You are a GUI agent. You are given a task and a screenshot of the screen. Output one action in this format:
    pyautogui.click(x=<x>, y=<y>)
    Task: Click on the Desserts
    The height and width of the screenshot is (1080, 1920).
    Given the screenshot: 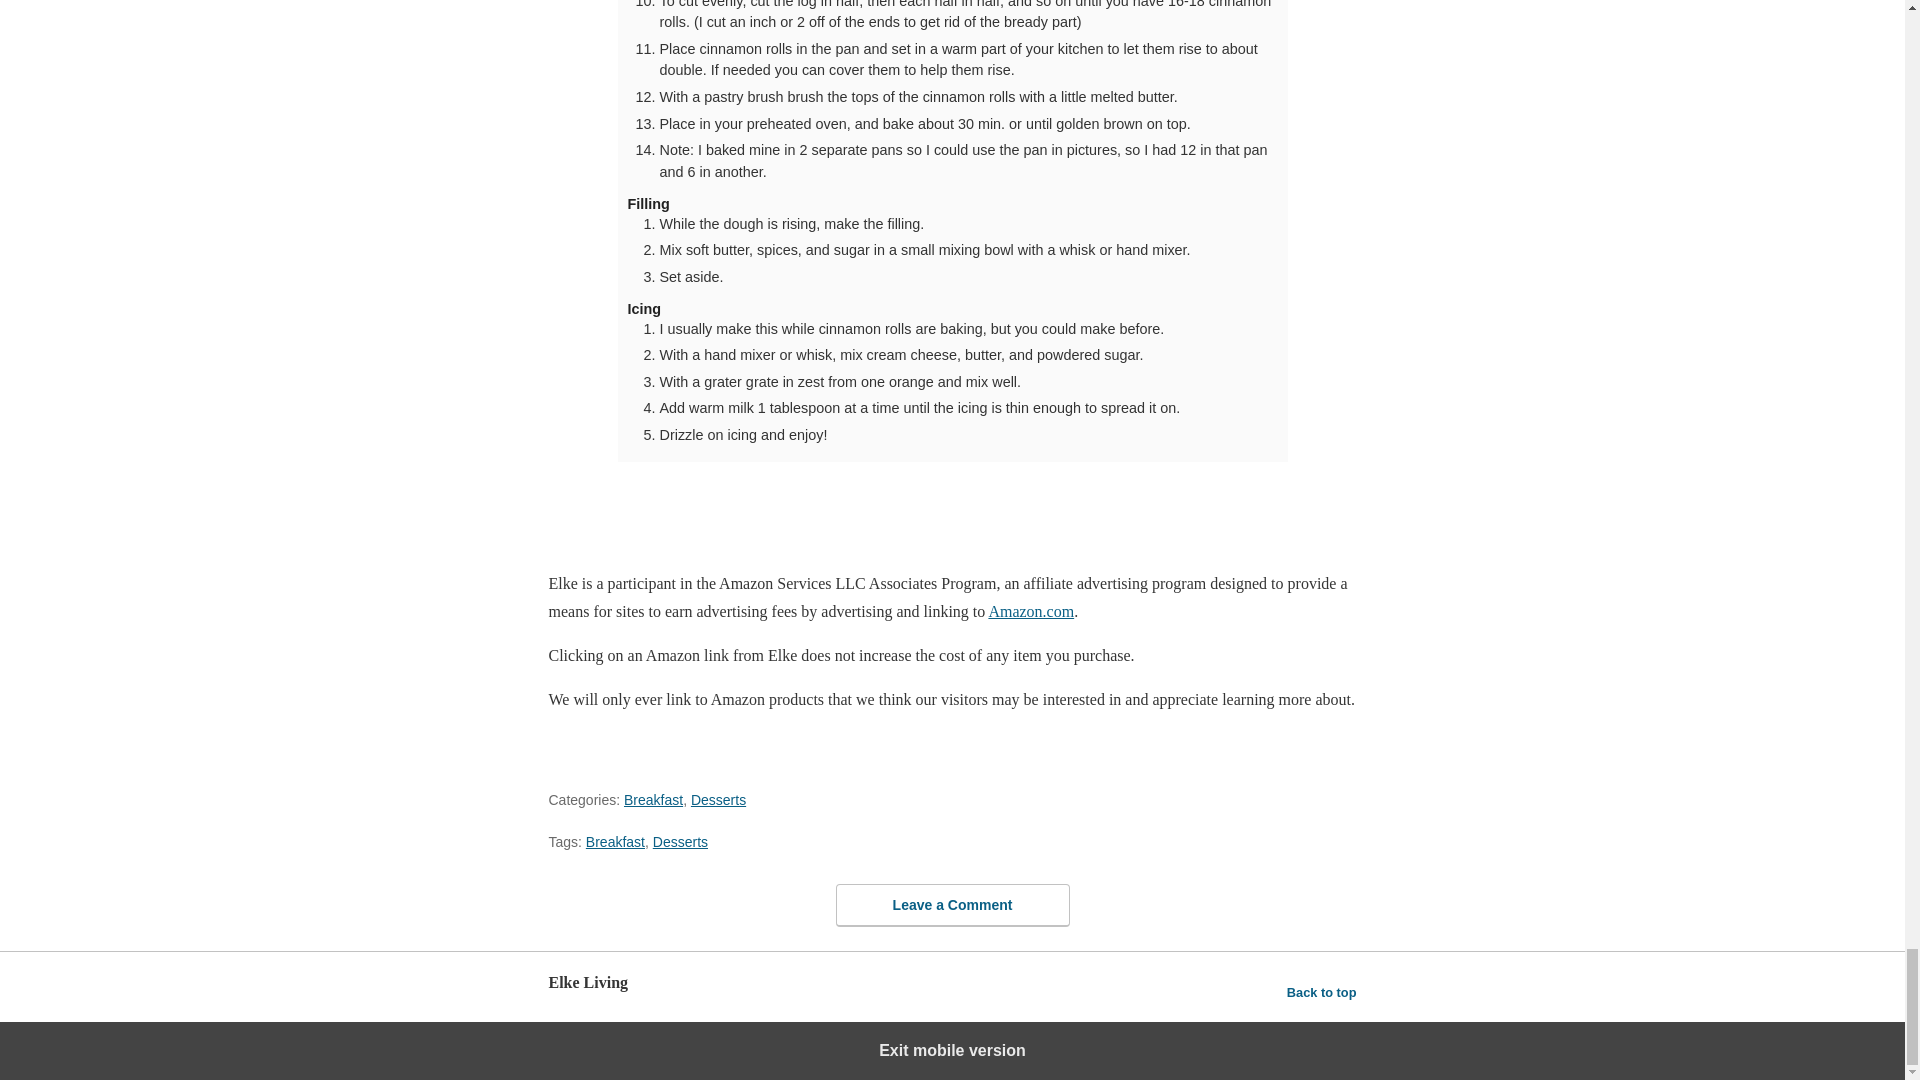 What is the action you would take?
    pyautogui.click(x=680, y=841)
    